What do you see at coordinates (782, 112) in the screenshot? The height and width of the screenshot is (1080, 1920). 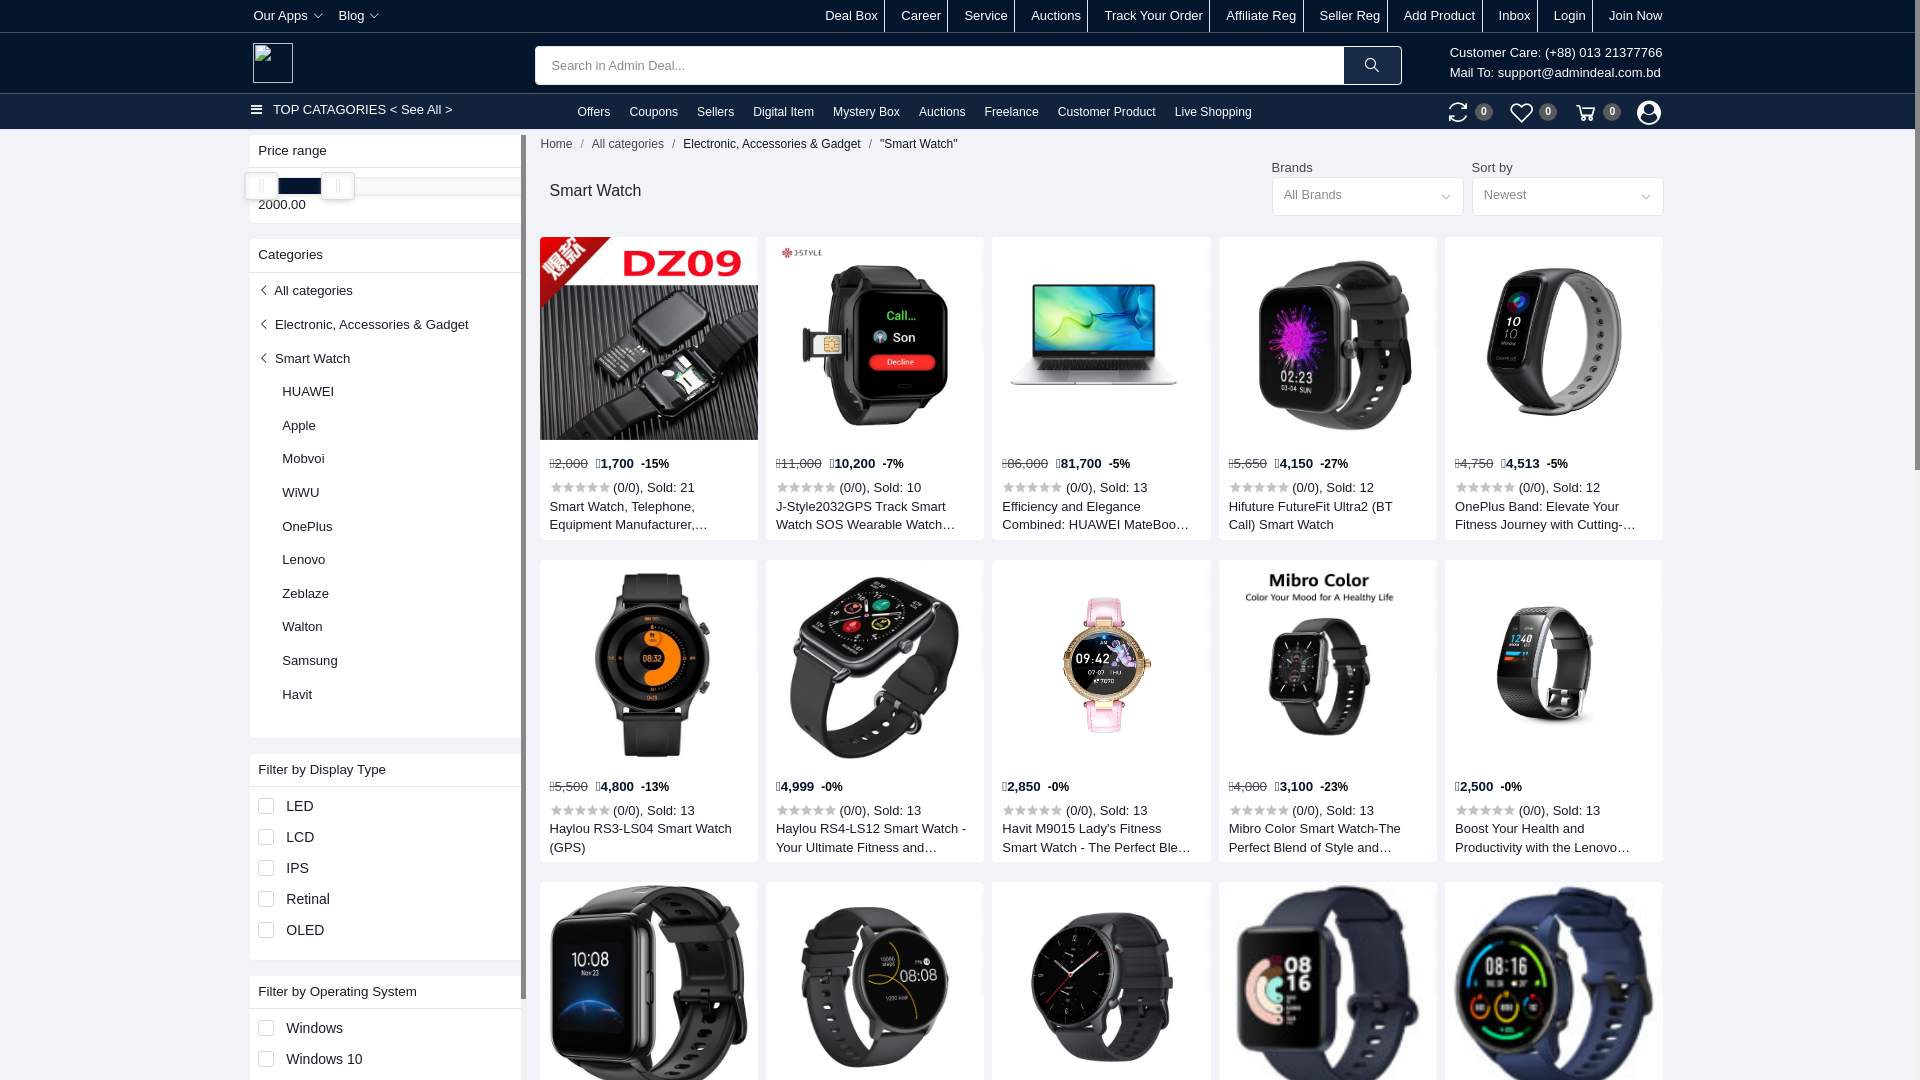 I see `Digital Item` at bounding box center [782, 112].